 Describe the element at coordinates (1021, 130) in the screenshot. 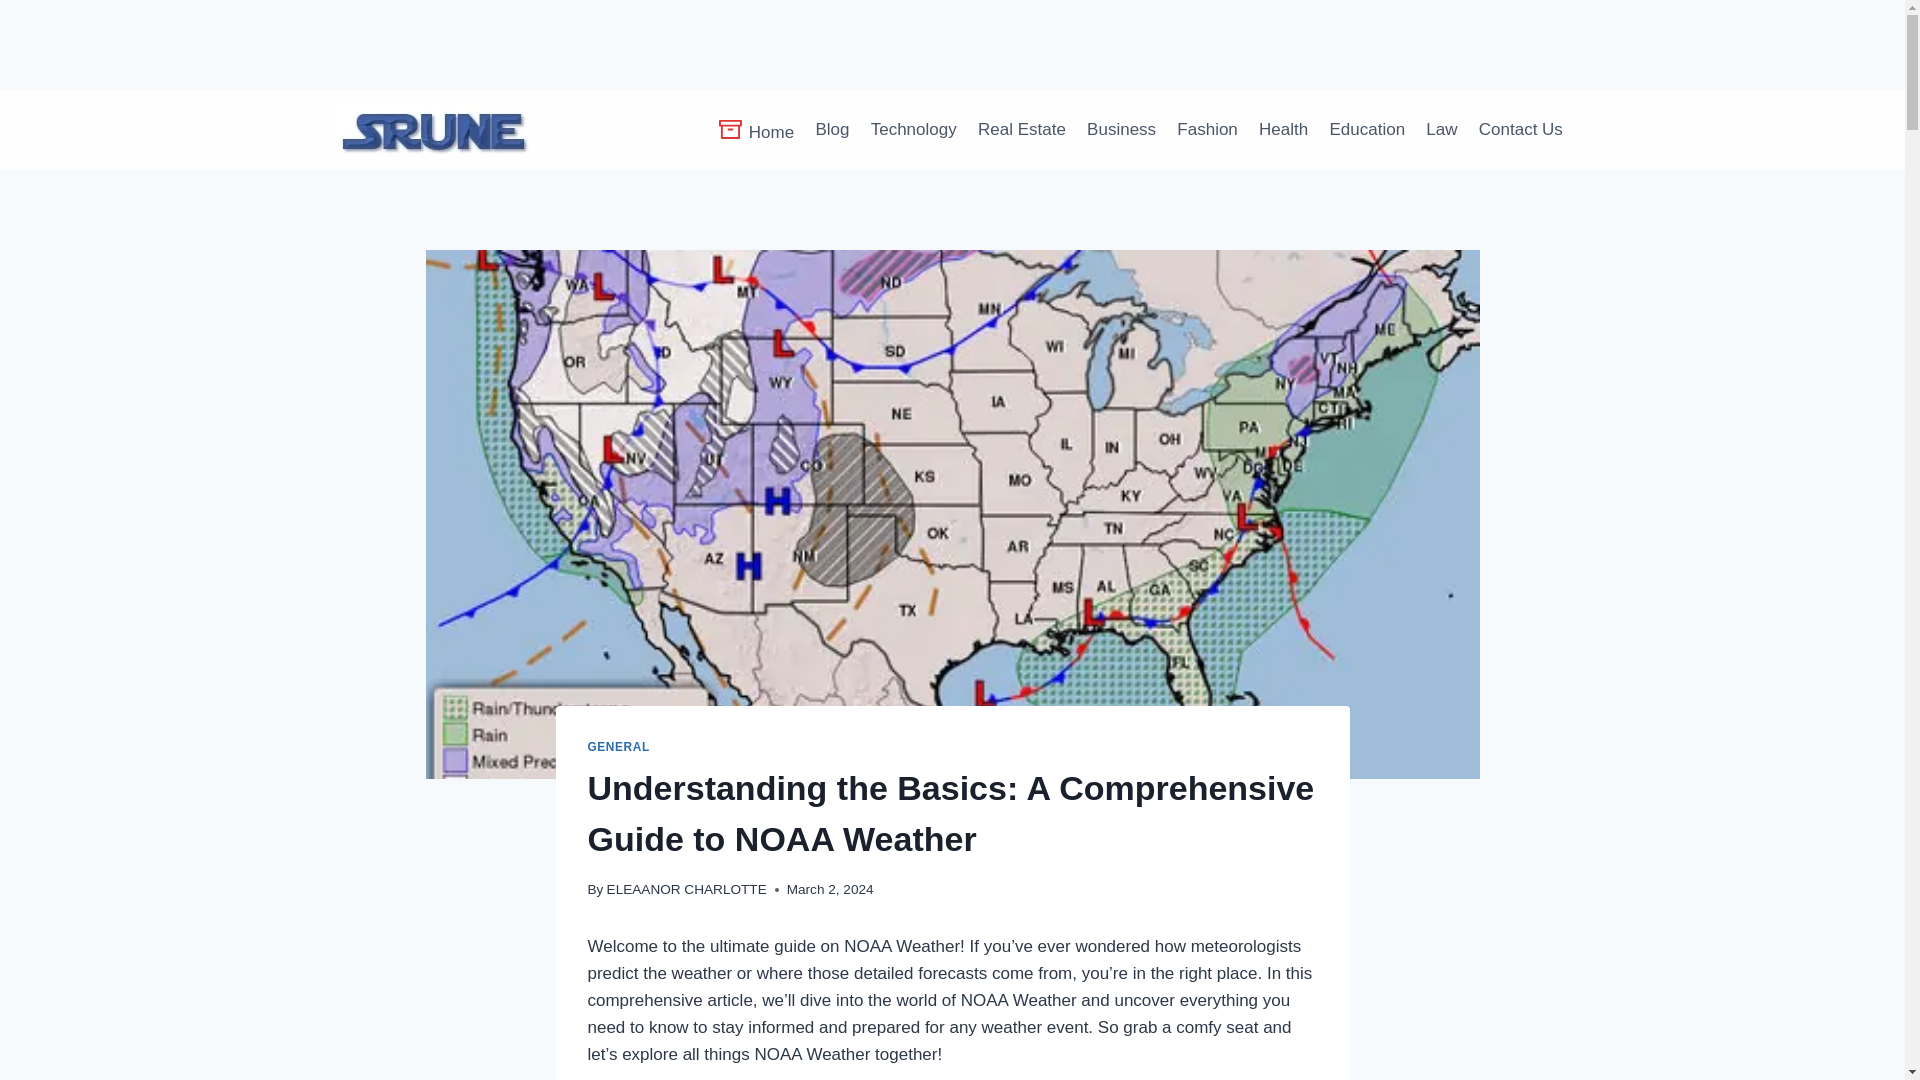

I see `Real Estate` at that location.